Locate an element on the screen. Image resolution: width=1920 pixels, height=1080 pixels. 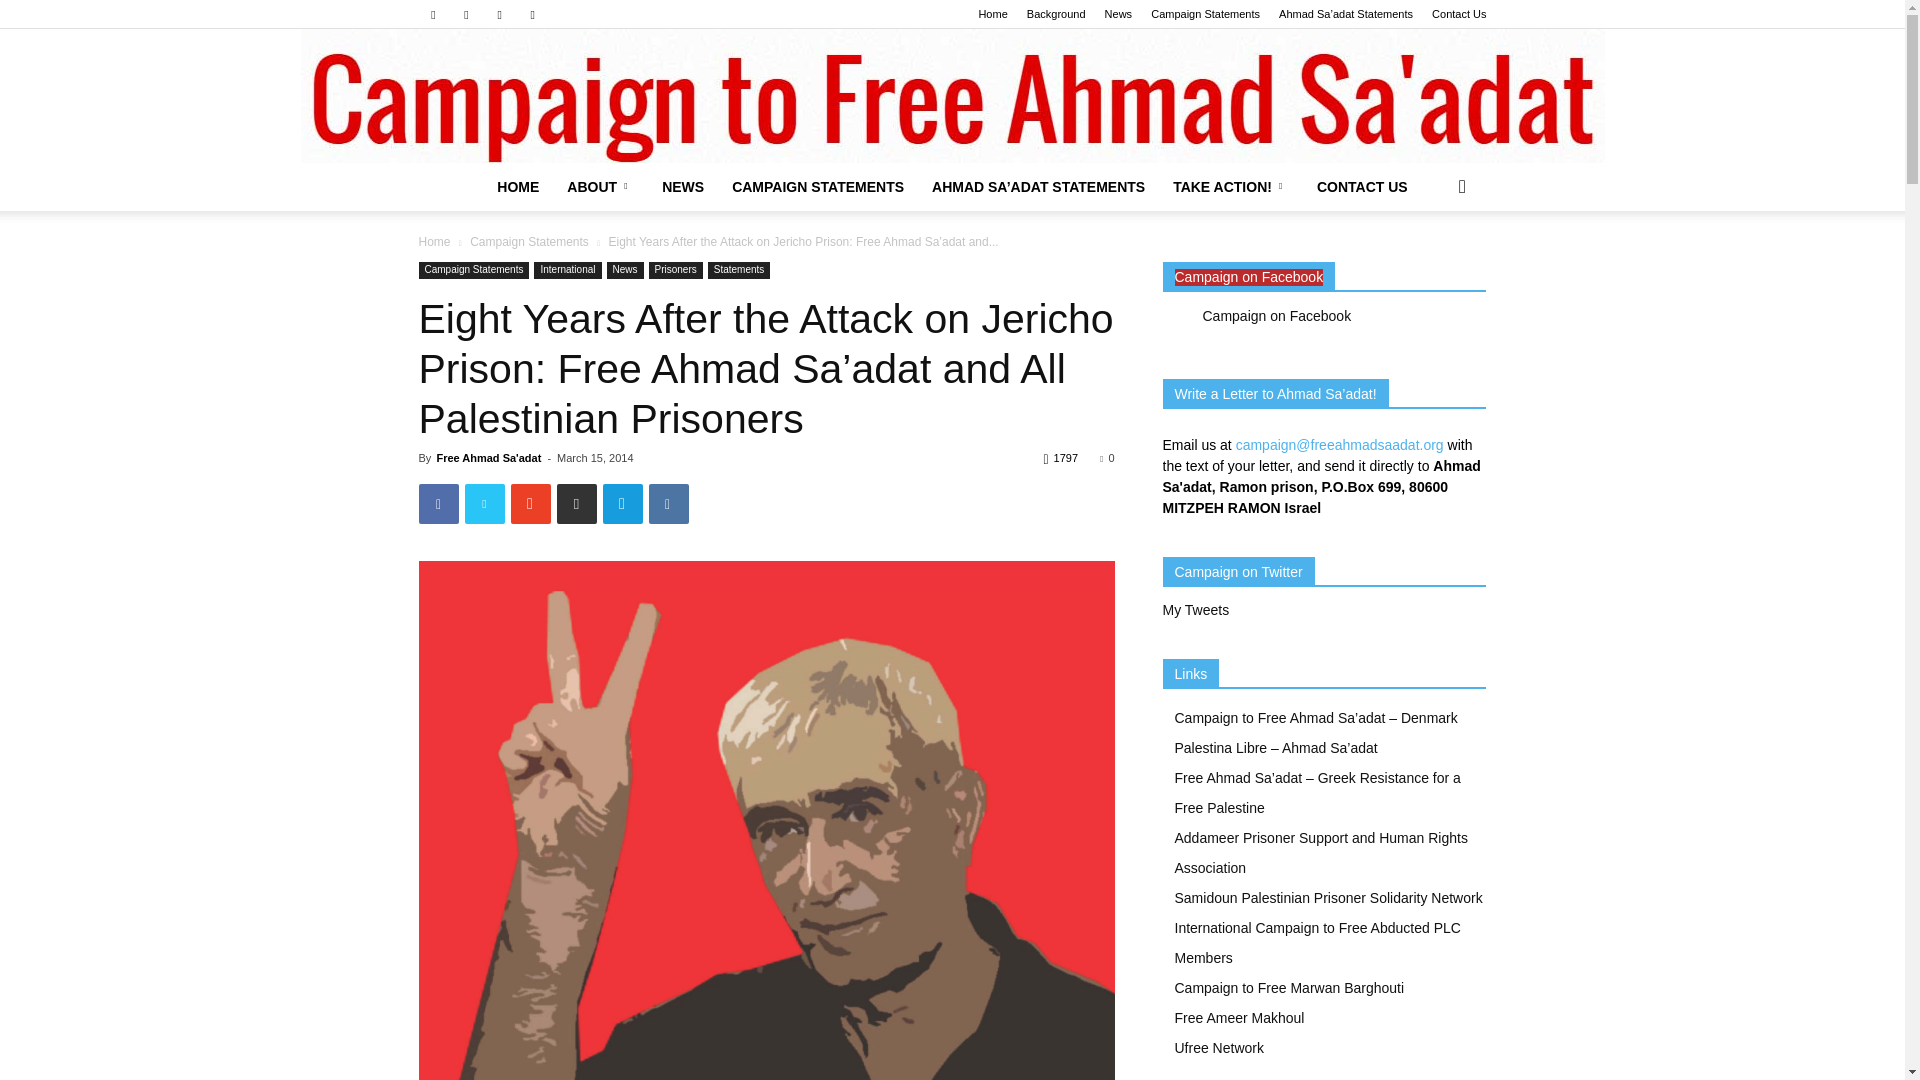
CAMPAIGN STATEMENTS is located at coordinates (818, 186).